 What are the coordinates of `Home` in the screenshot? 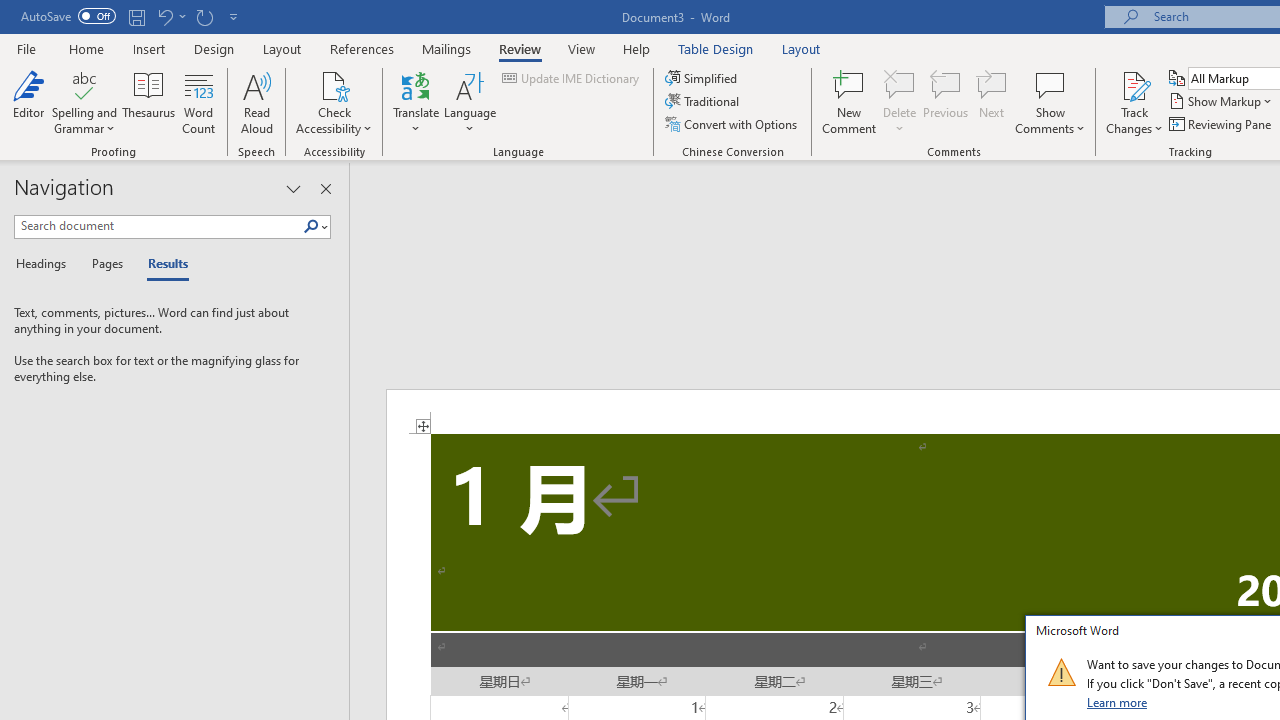 It's located at (86, 48).